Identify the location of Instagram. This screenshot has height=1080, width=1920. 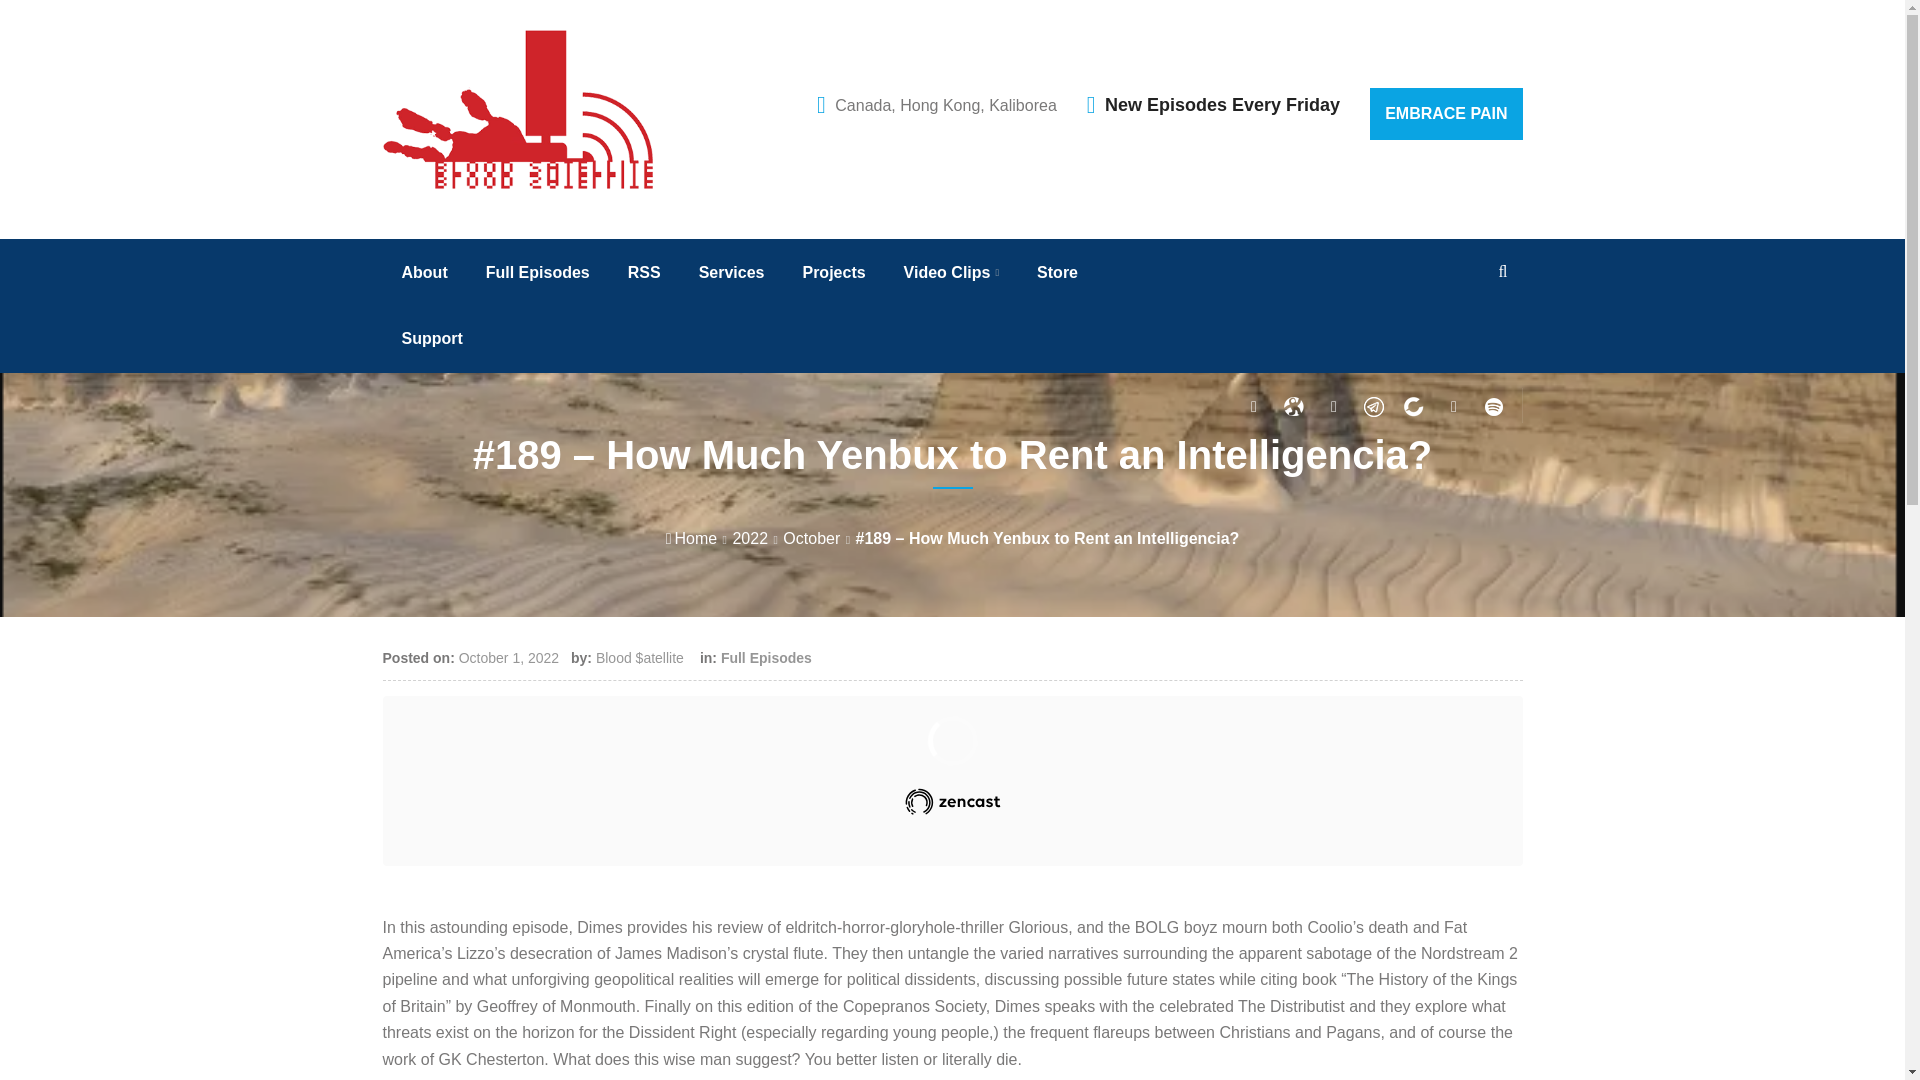
(1334, 408).